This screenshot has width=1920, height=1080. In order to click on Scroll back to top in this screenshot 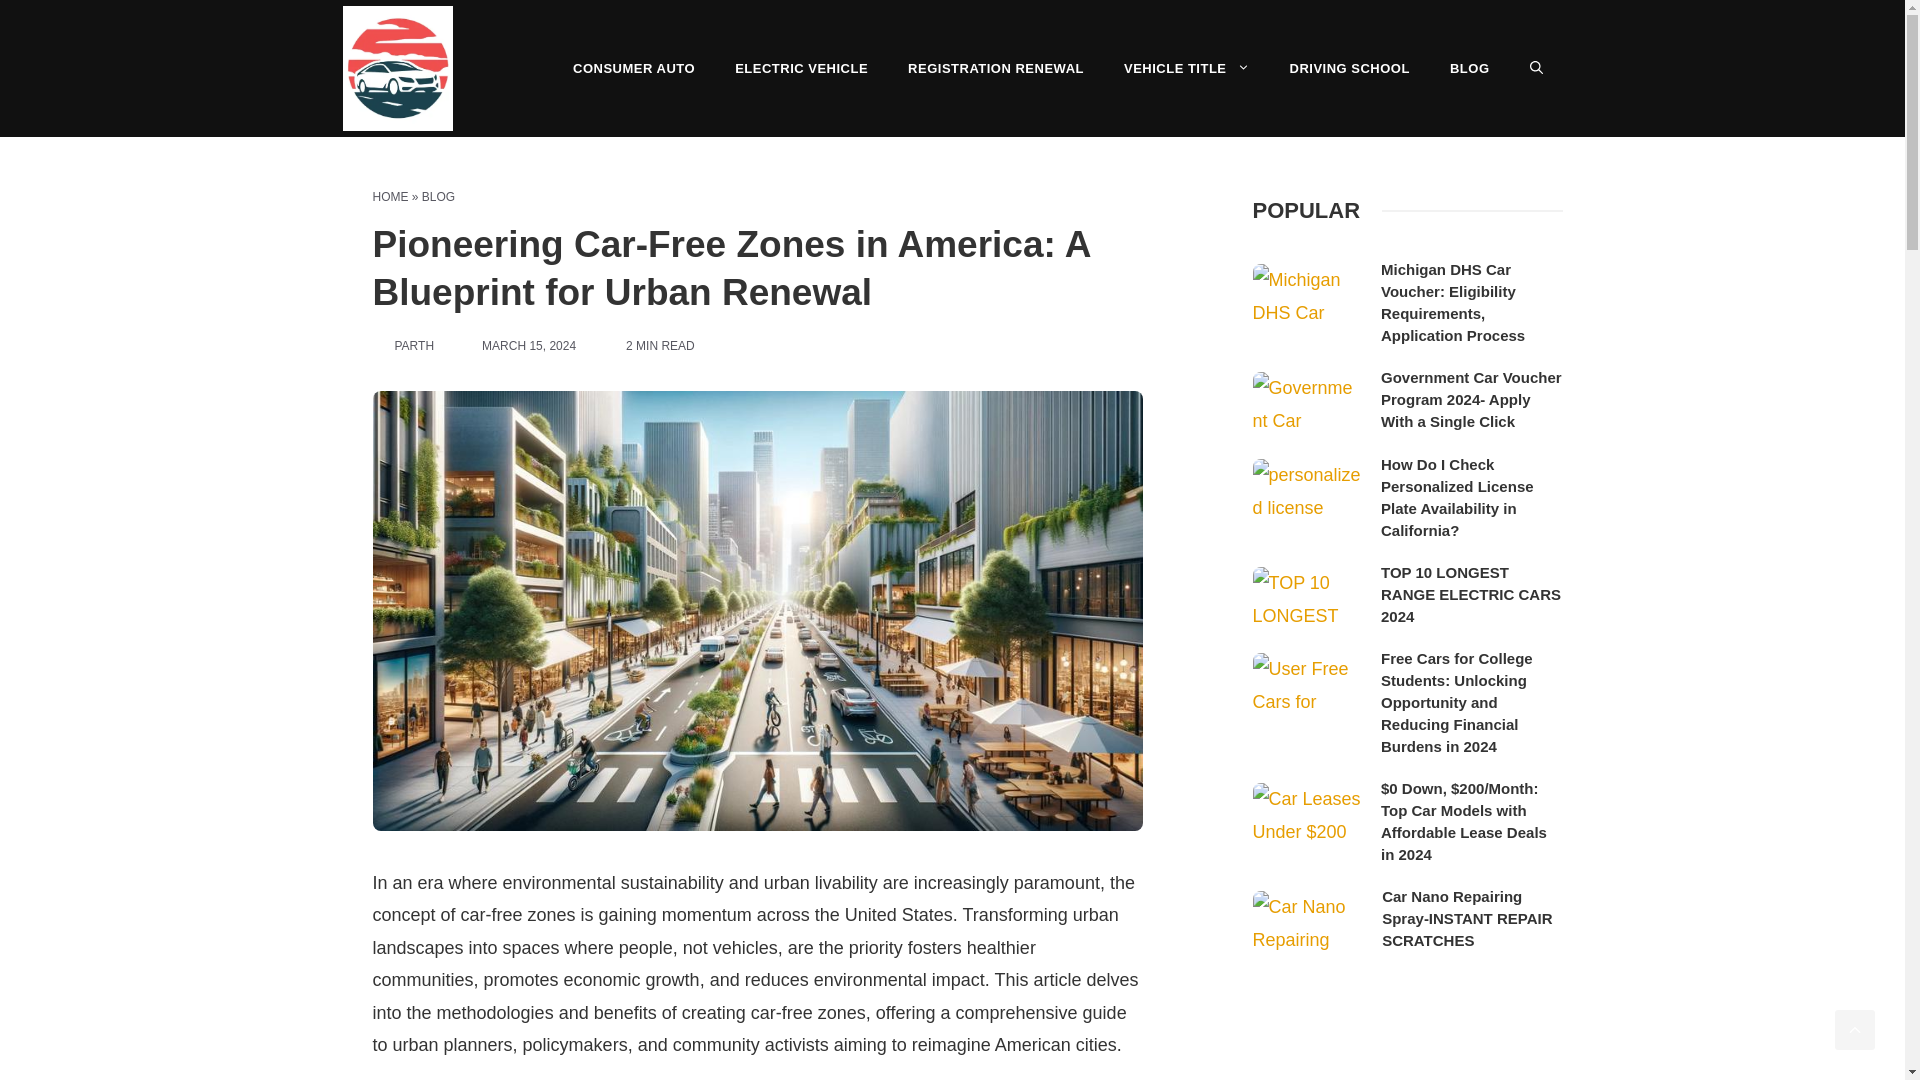, I will do `click(1855, 1029)`.